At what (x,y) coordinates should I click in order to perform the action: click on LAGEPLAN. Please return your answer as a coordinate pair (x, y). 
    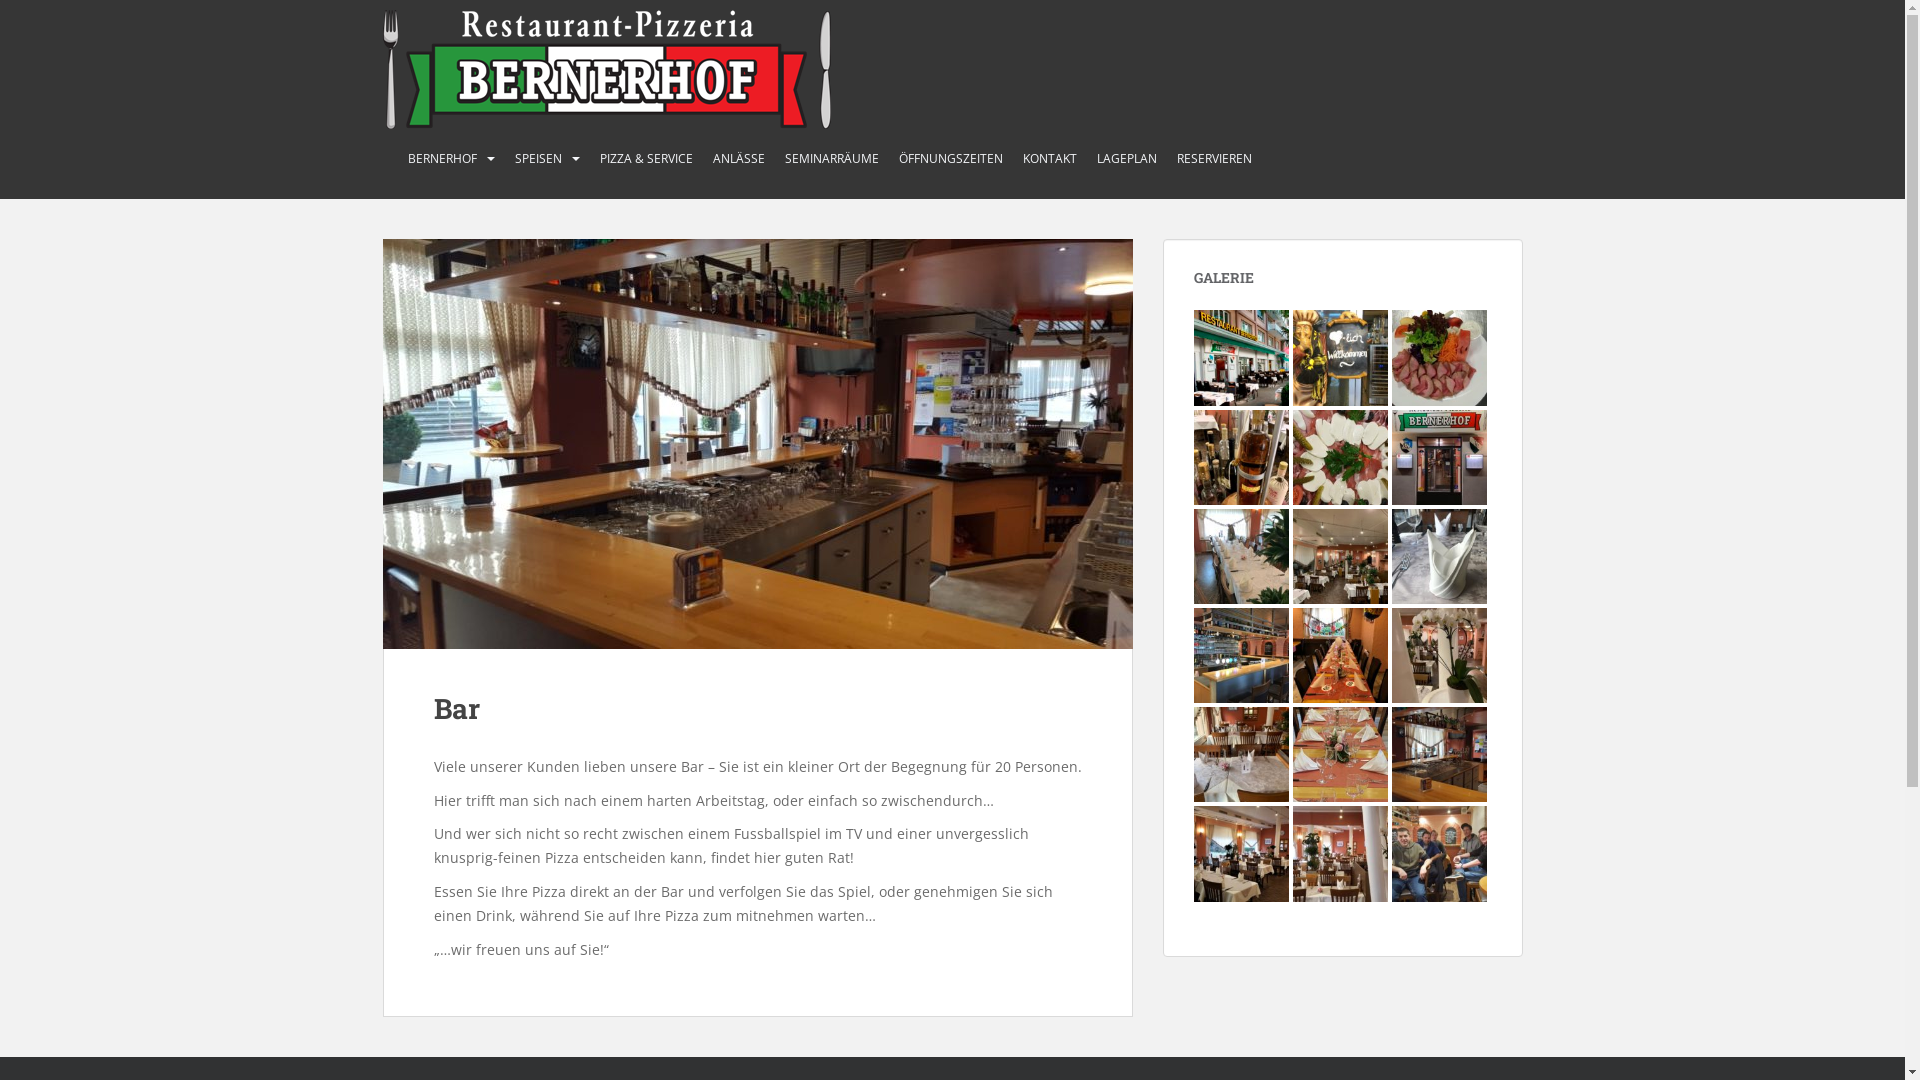
    Looking at the image, I should click on (1126, 159).